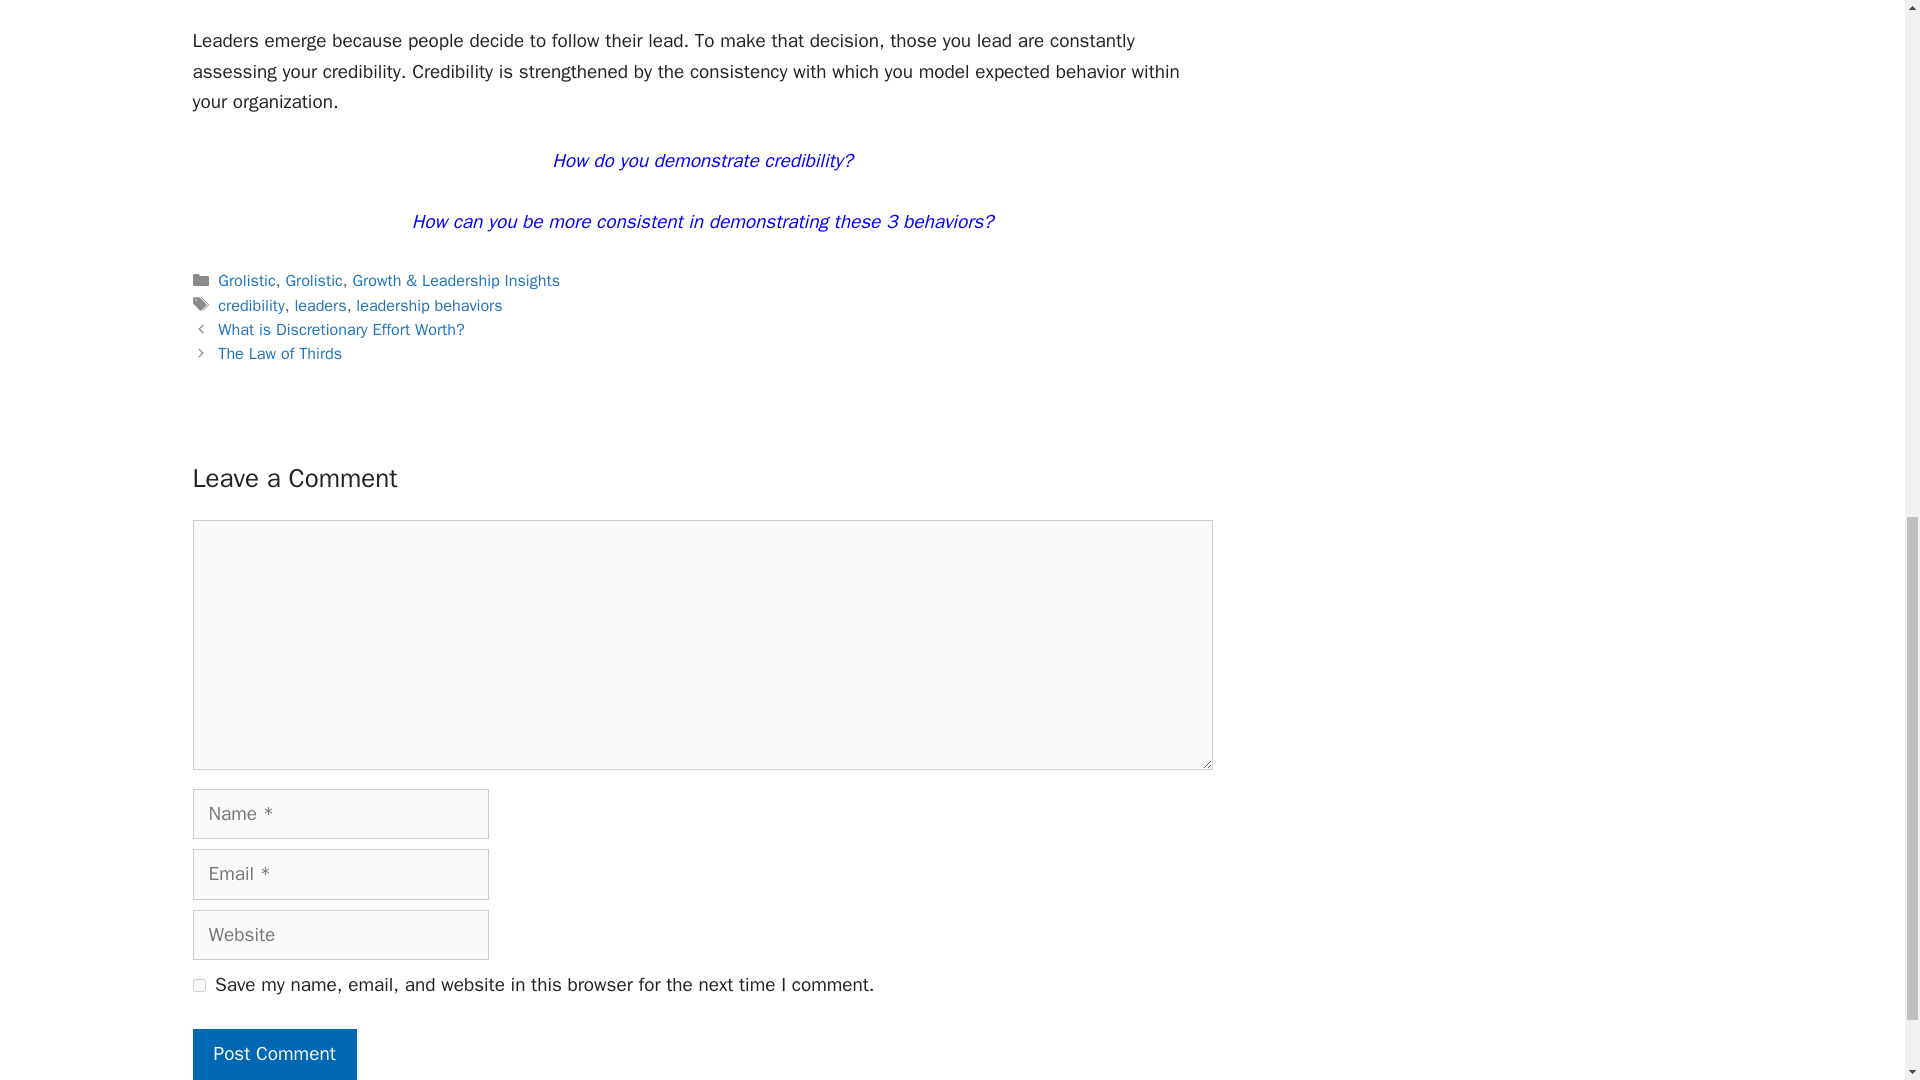 The image size is (1920, 1080). What do you see at coordinates (251, 304) in the screenshot?
I see `credibility` at bounding box center [251, 304].